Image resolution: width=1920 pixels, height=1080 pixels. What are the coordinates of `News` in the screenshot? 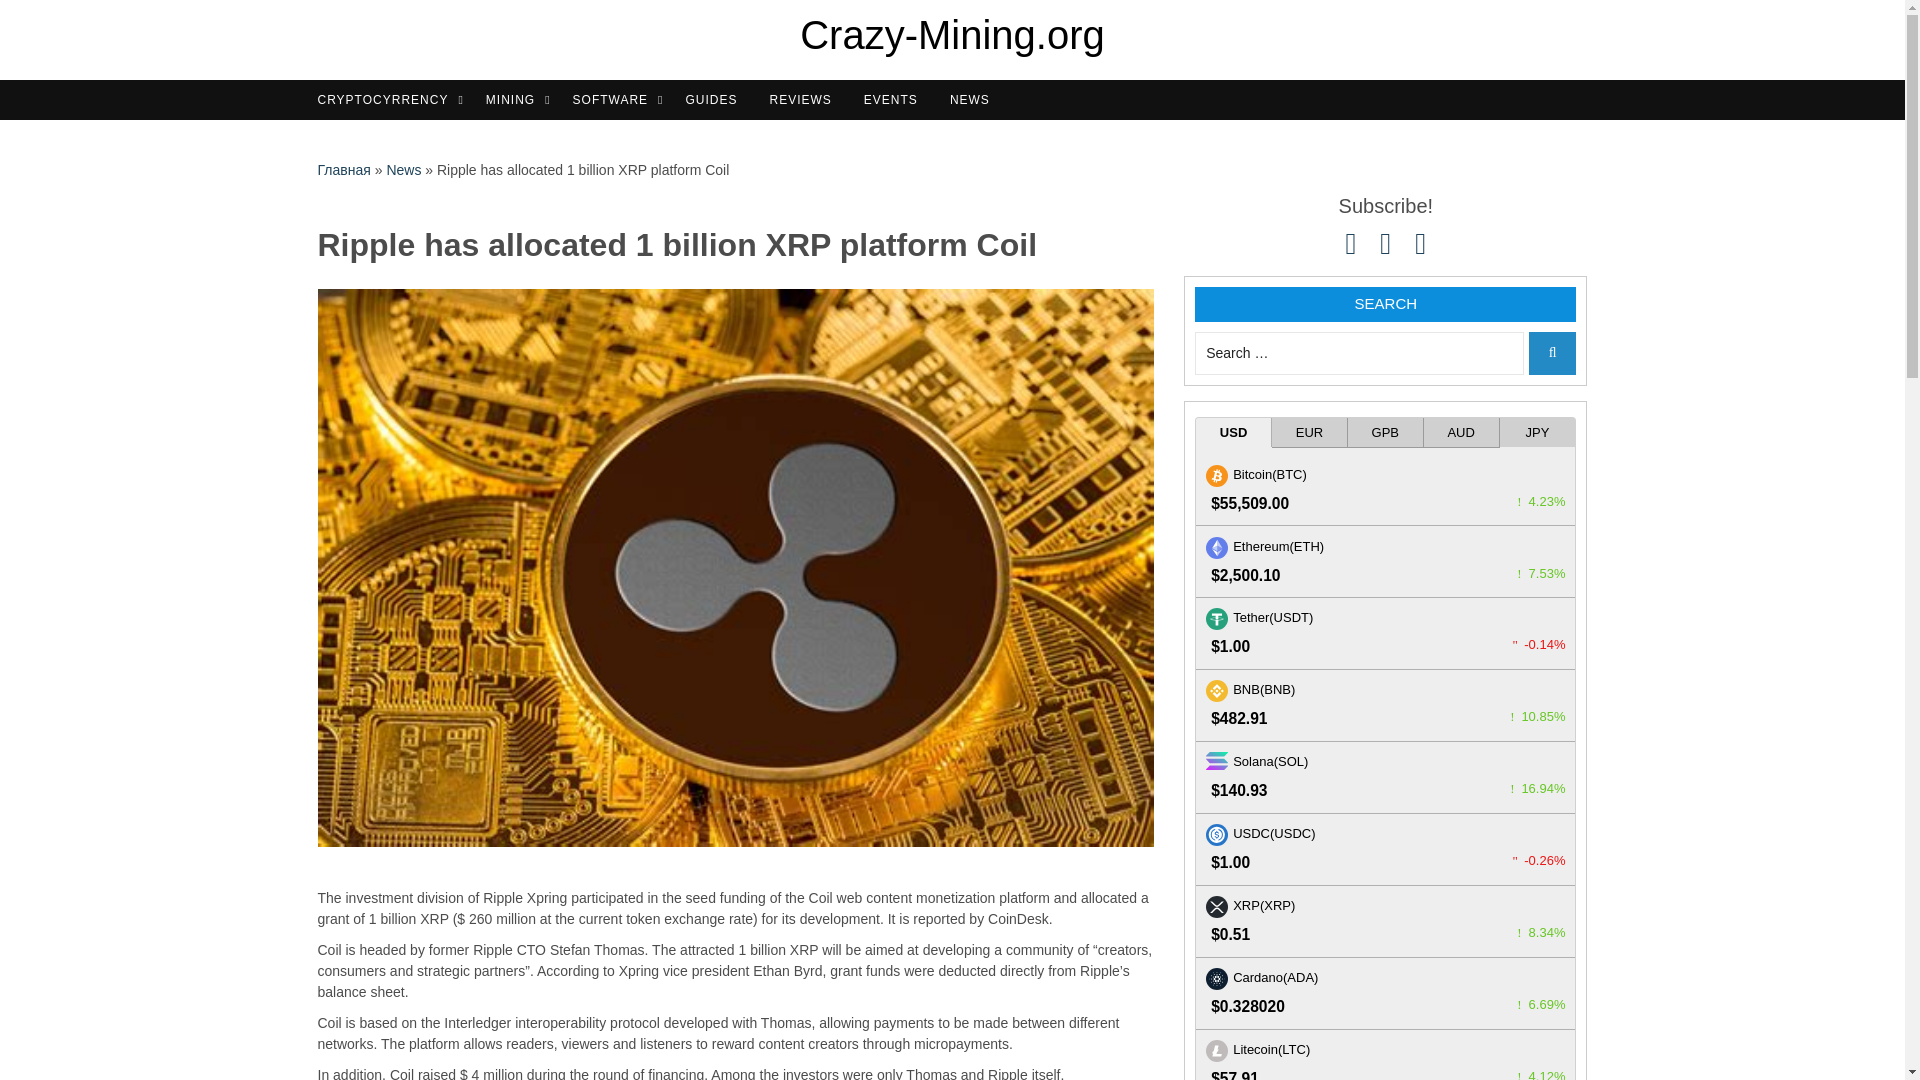 It's located at (402, 170).